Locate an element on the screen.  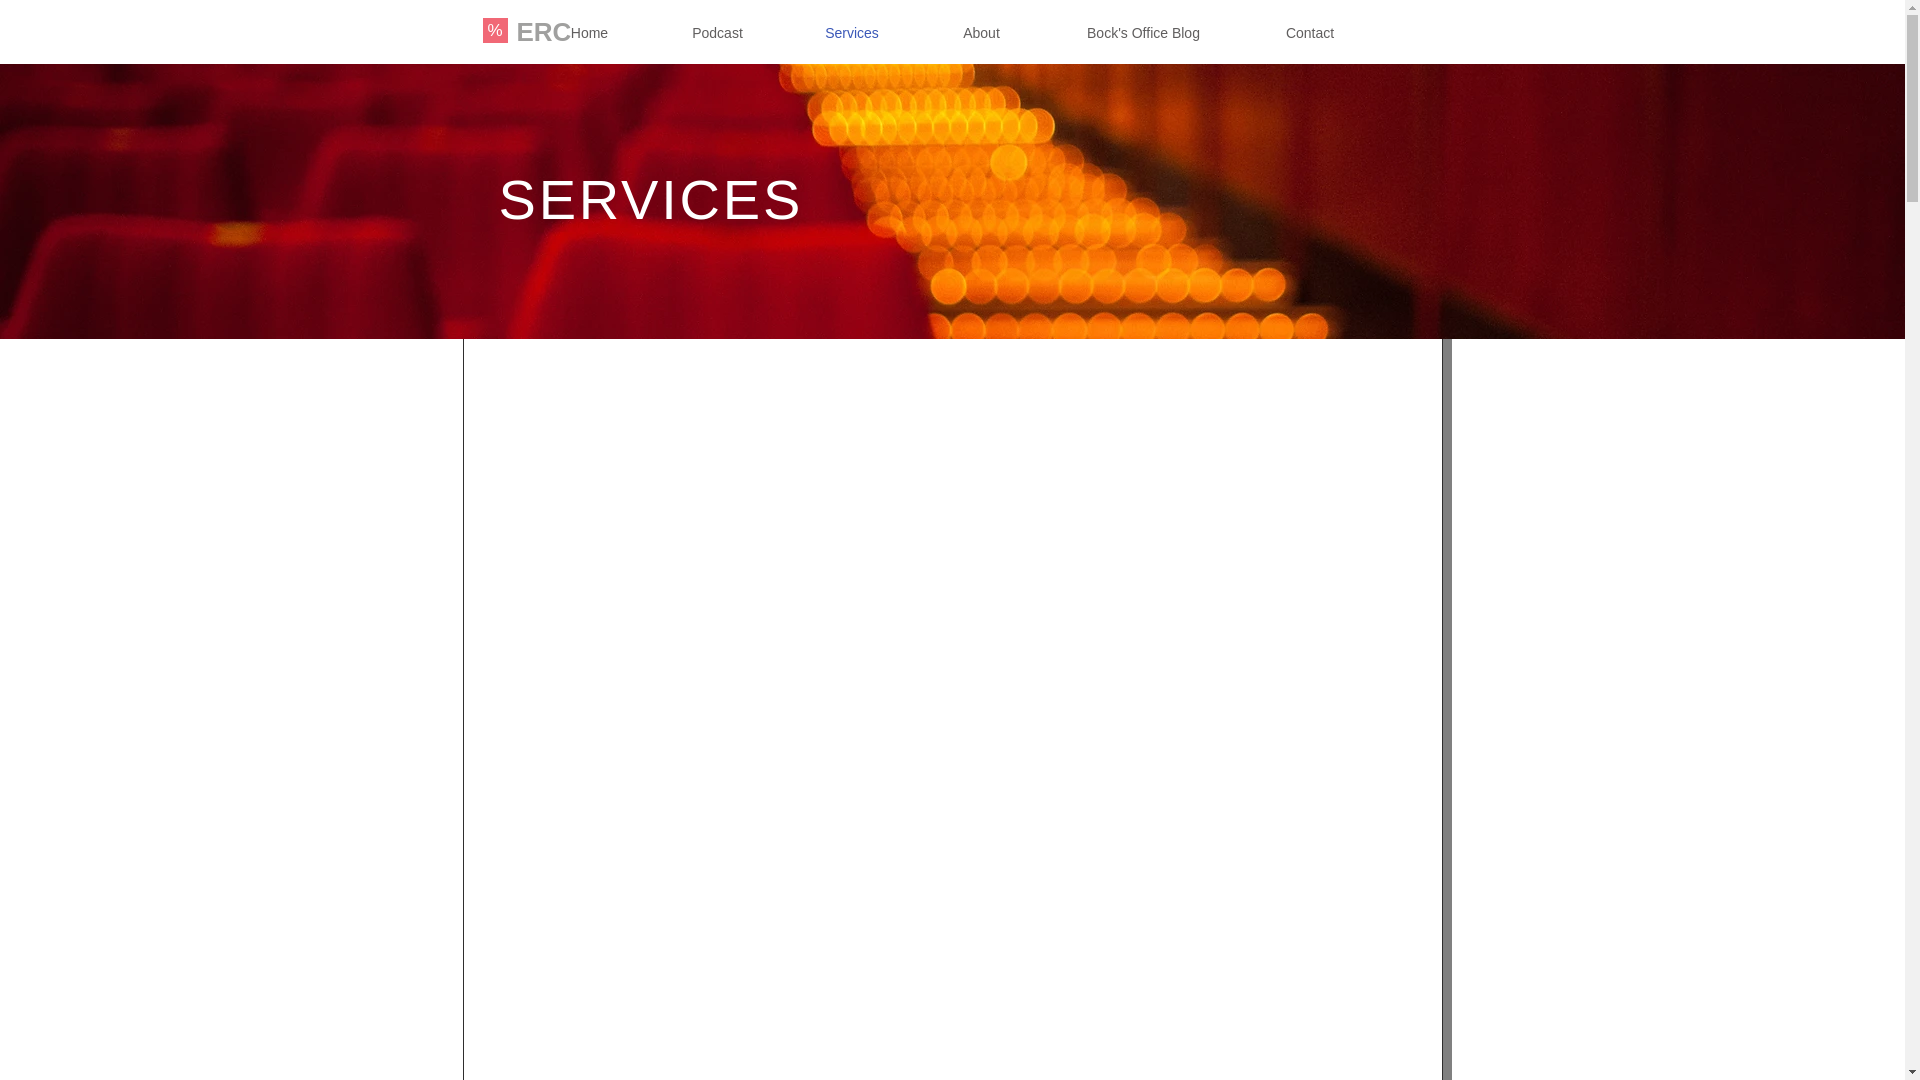
Services is located at coordinates (851, 34).